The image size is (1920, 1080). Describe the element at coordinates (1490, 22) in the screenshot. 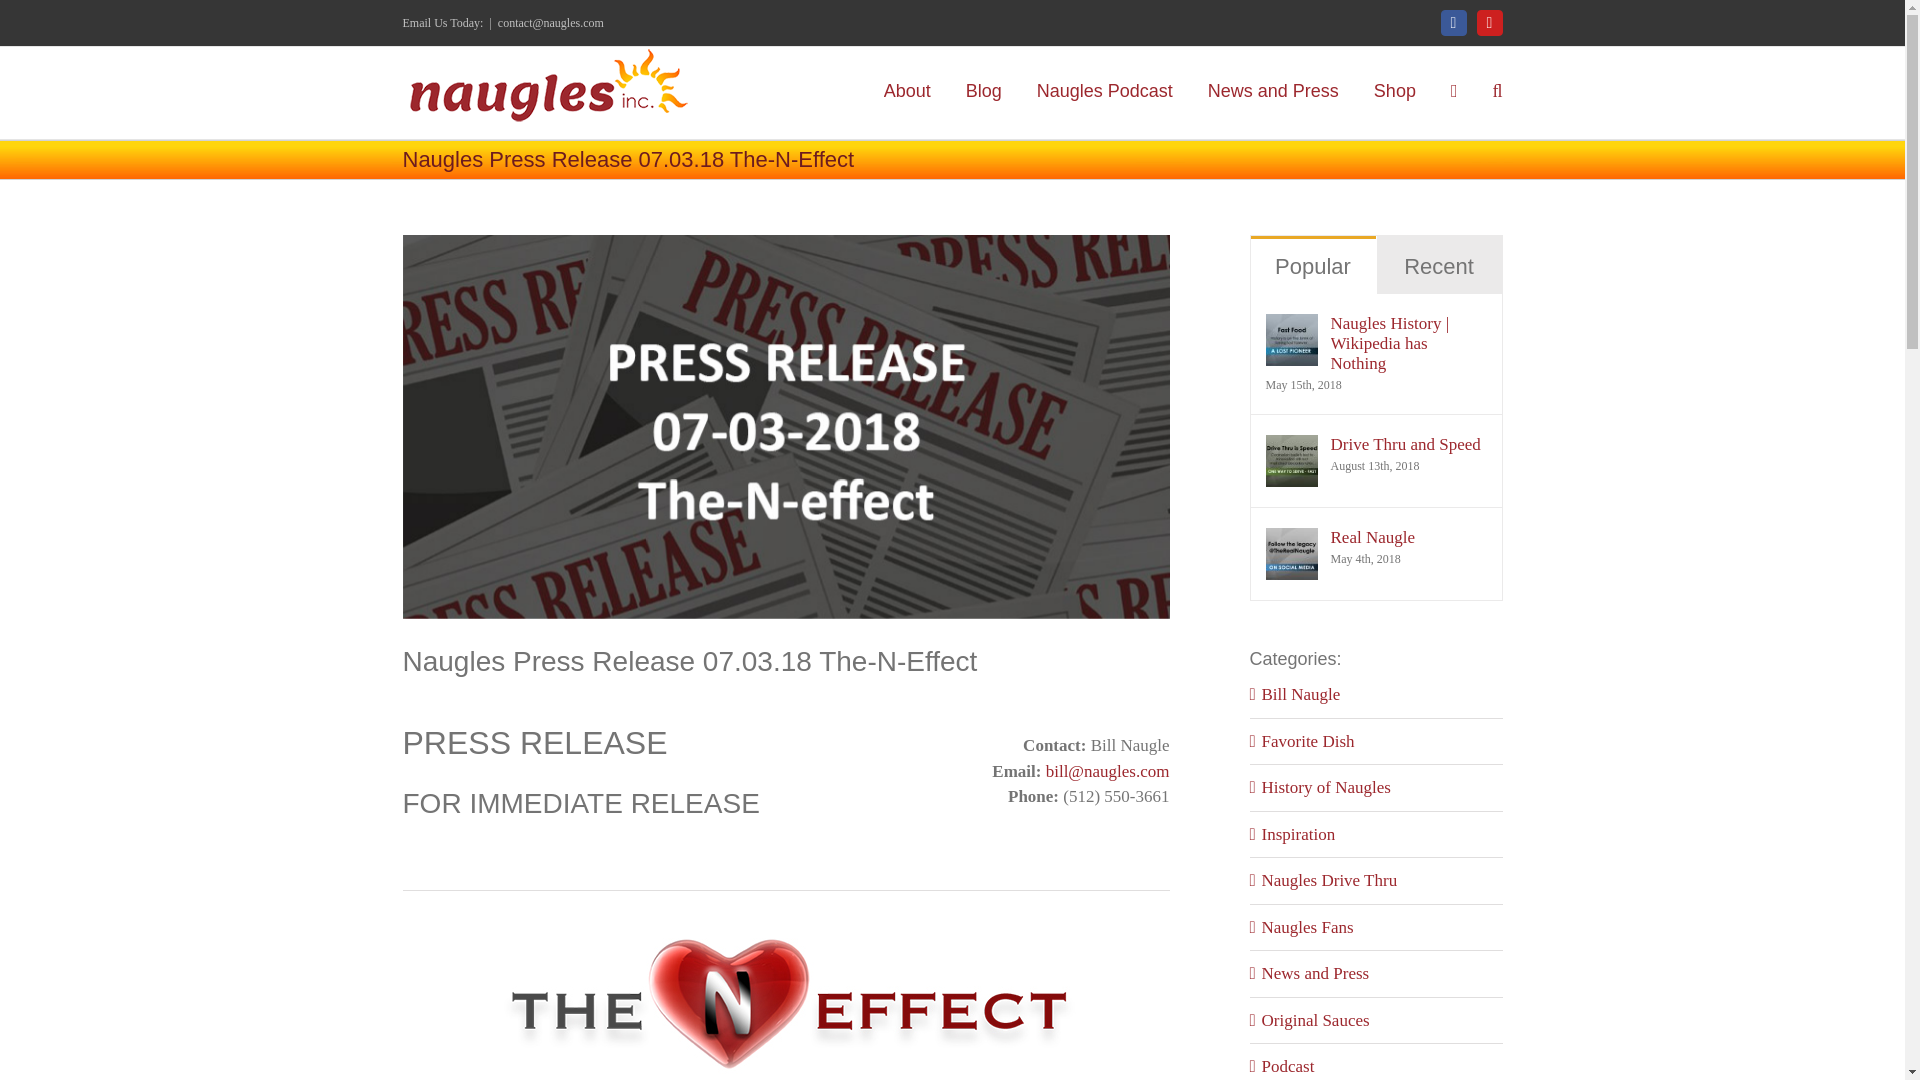

I see `YouTube` at that location.